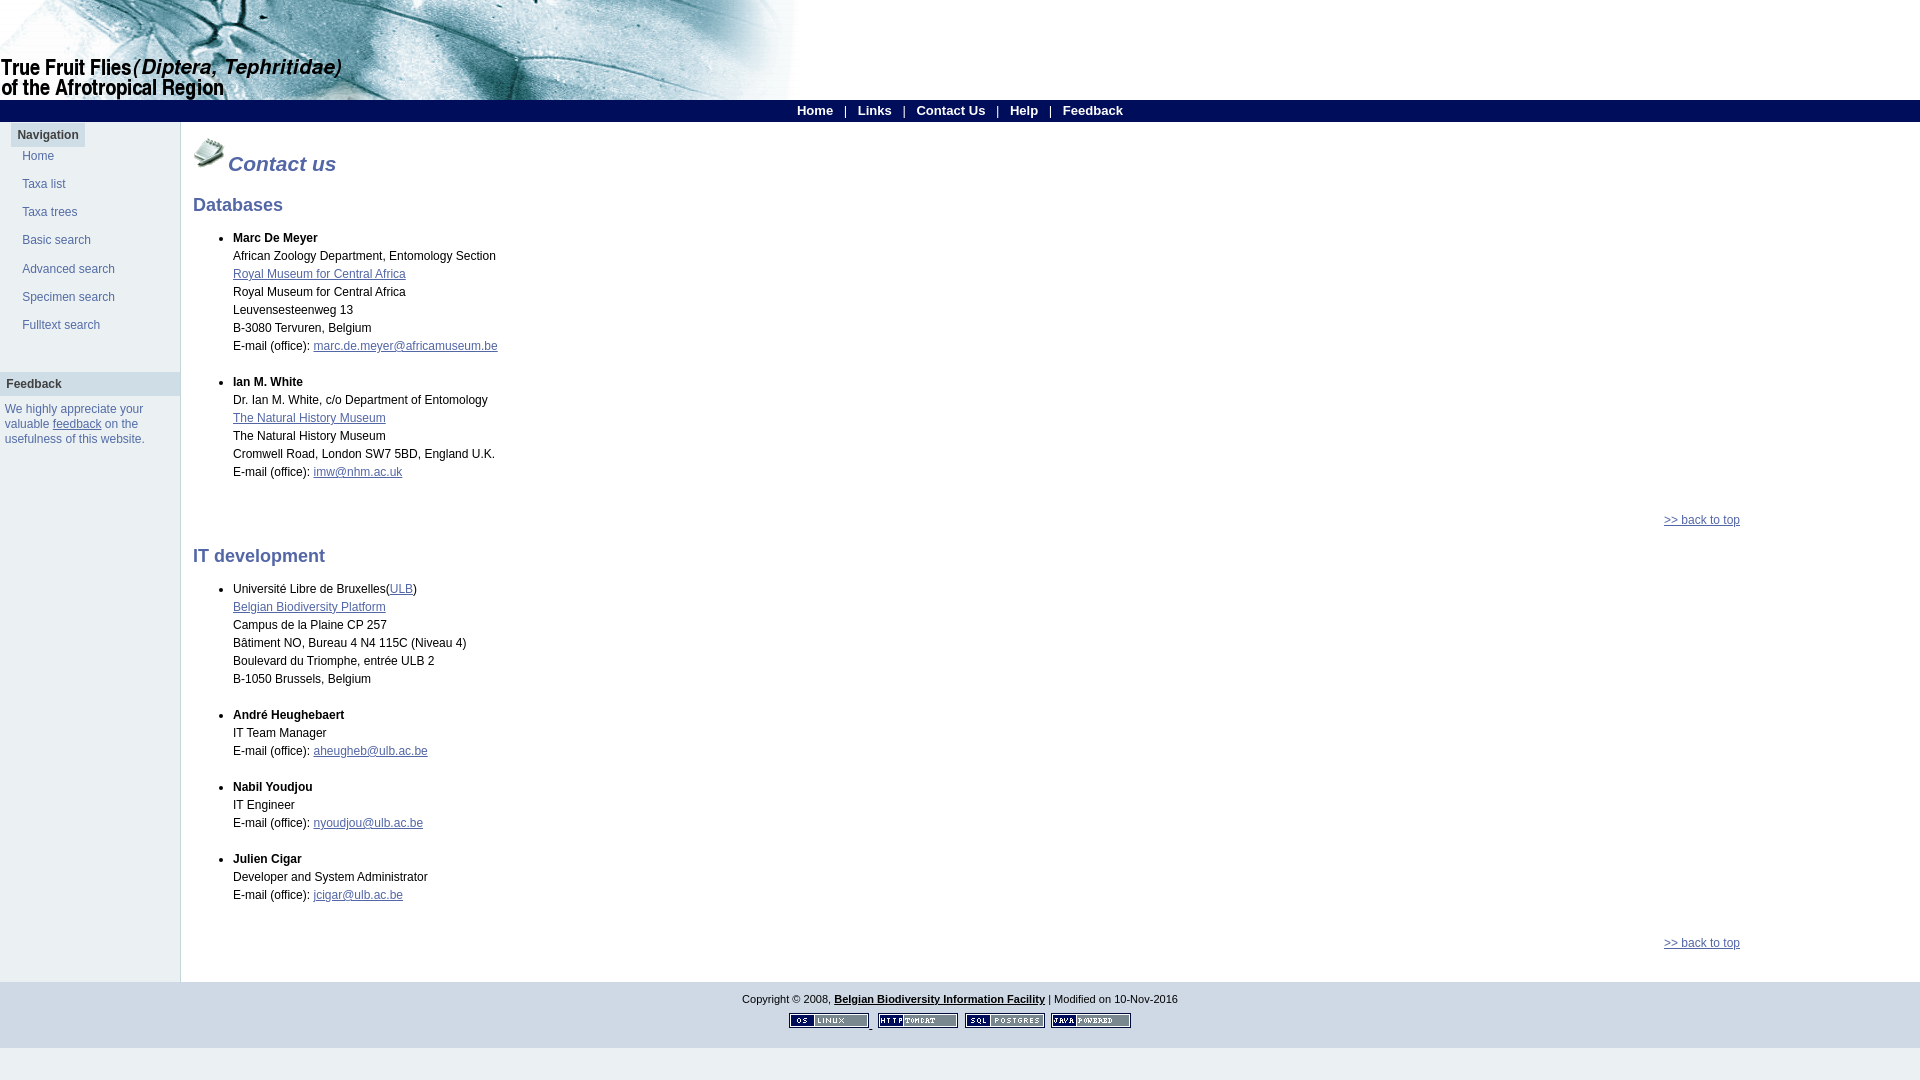 The height and width of the screenshot is (1080, 1920). Describe the element at coordinates (68, 297) in the screenshot. I see `Specimen search` at that location.